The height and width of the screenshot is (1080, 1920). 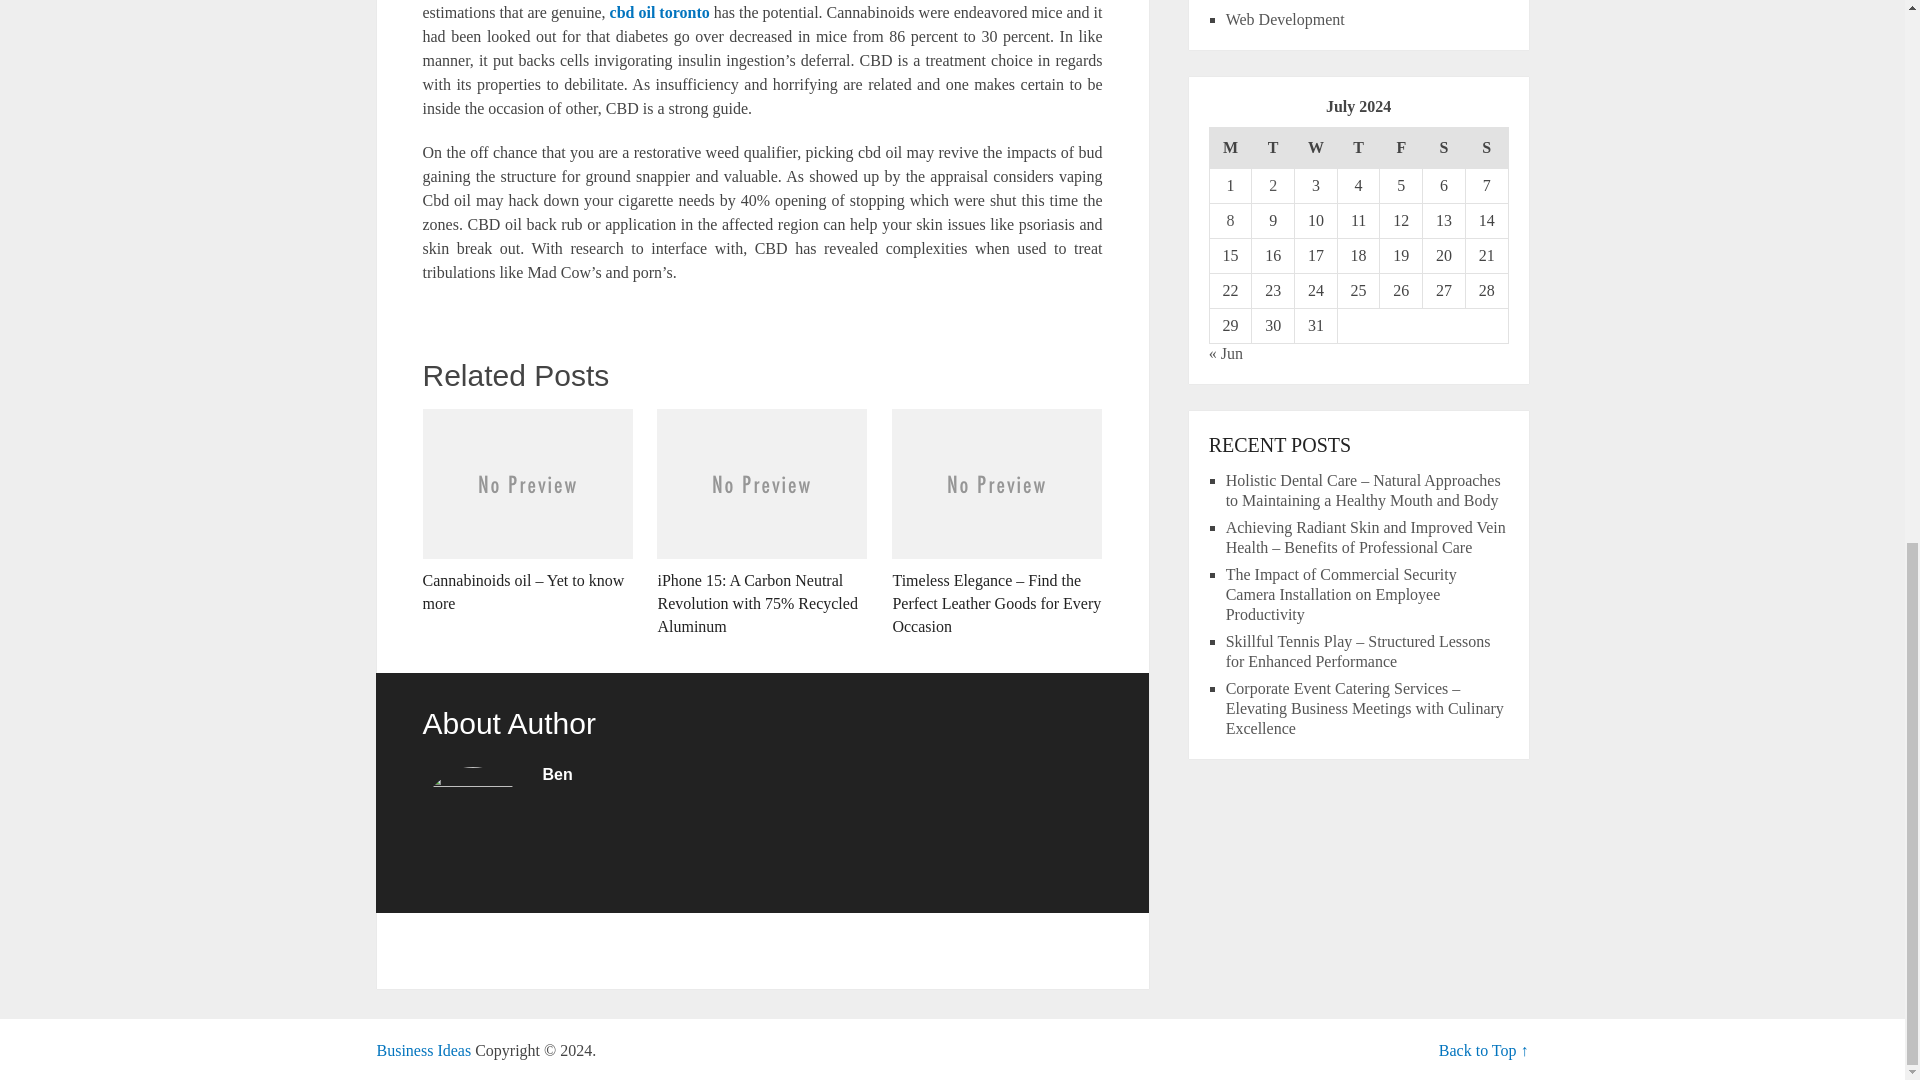 I want to click on Thursday, so click(x=1358, y=148).